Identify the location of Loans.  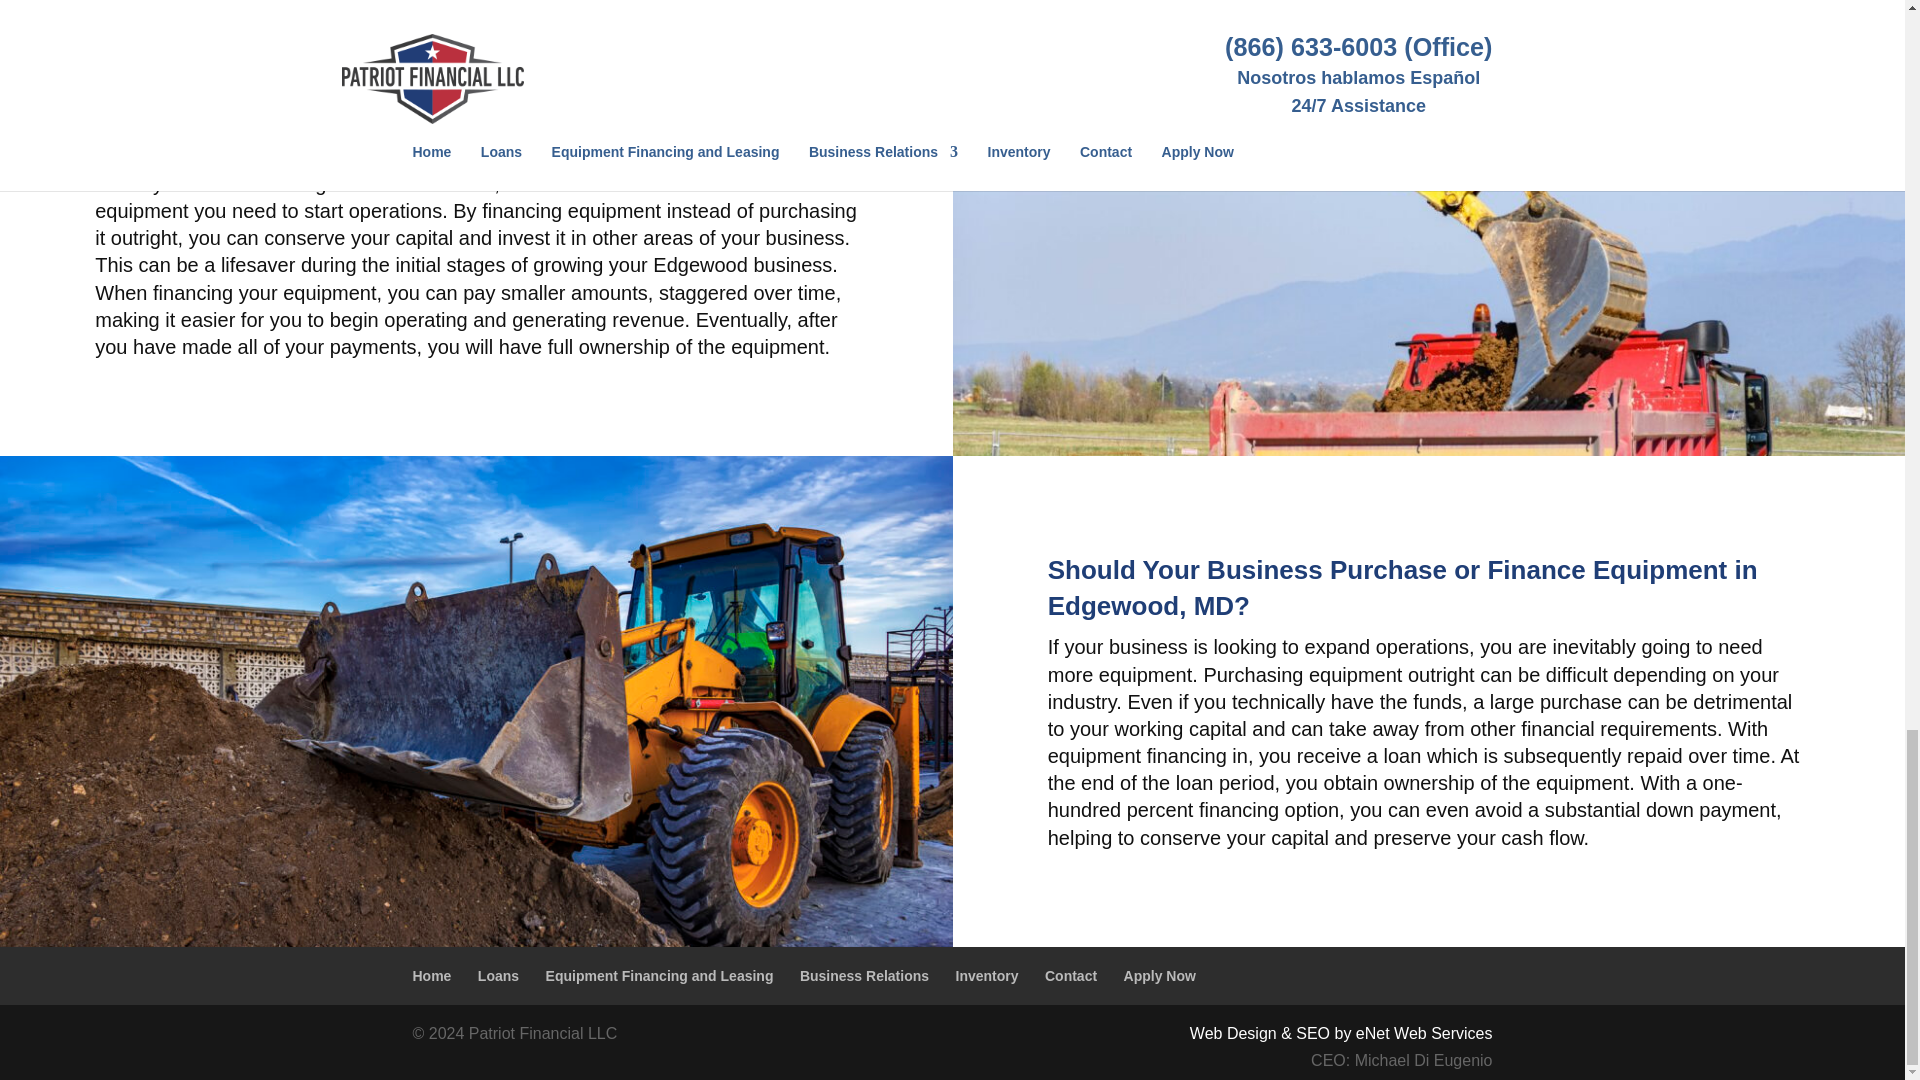
(498, 975).